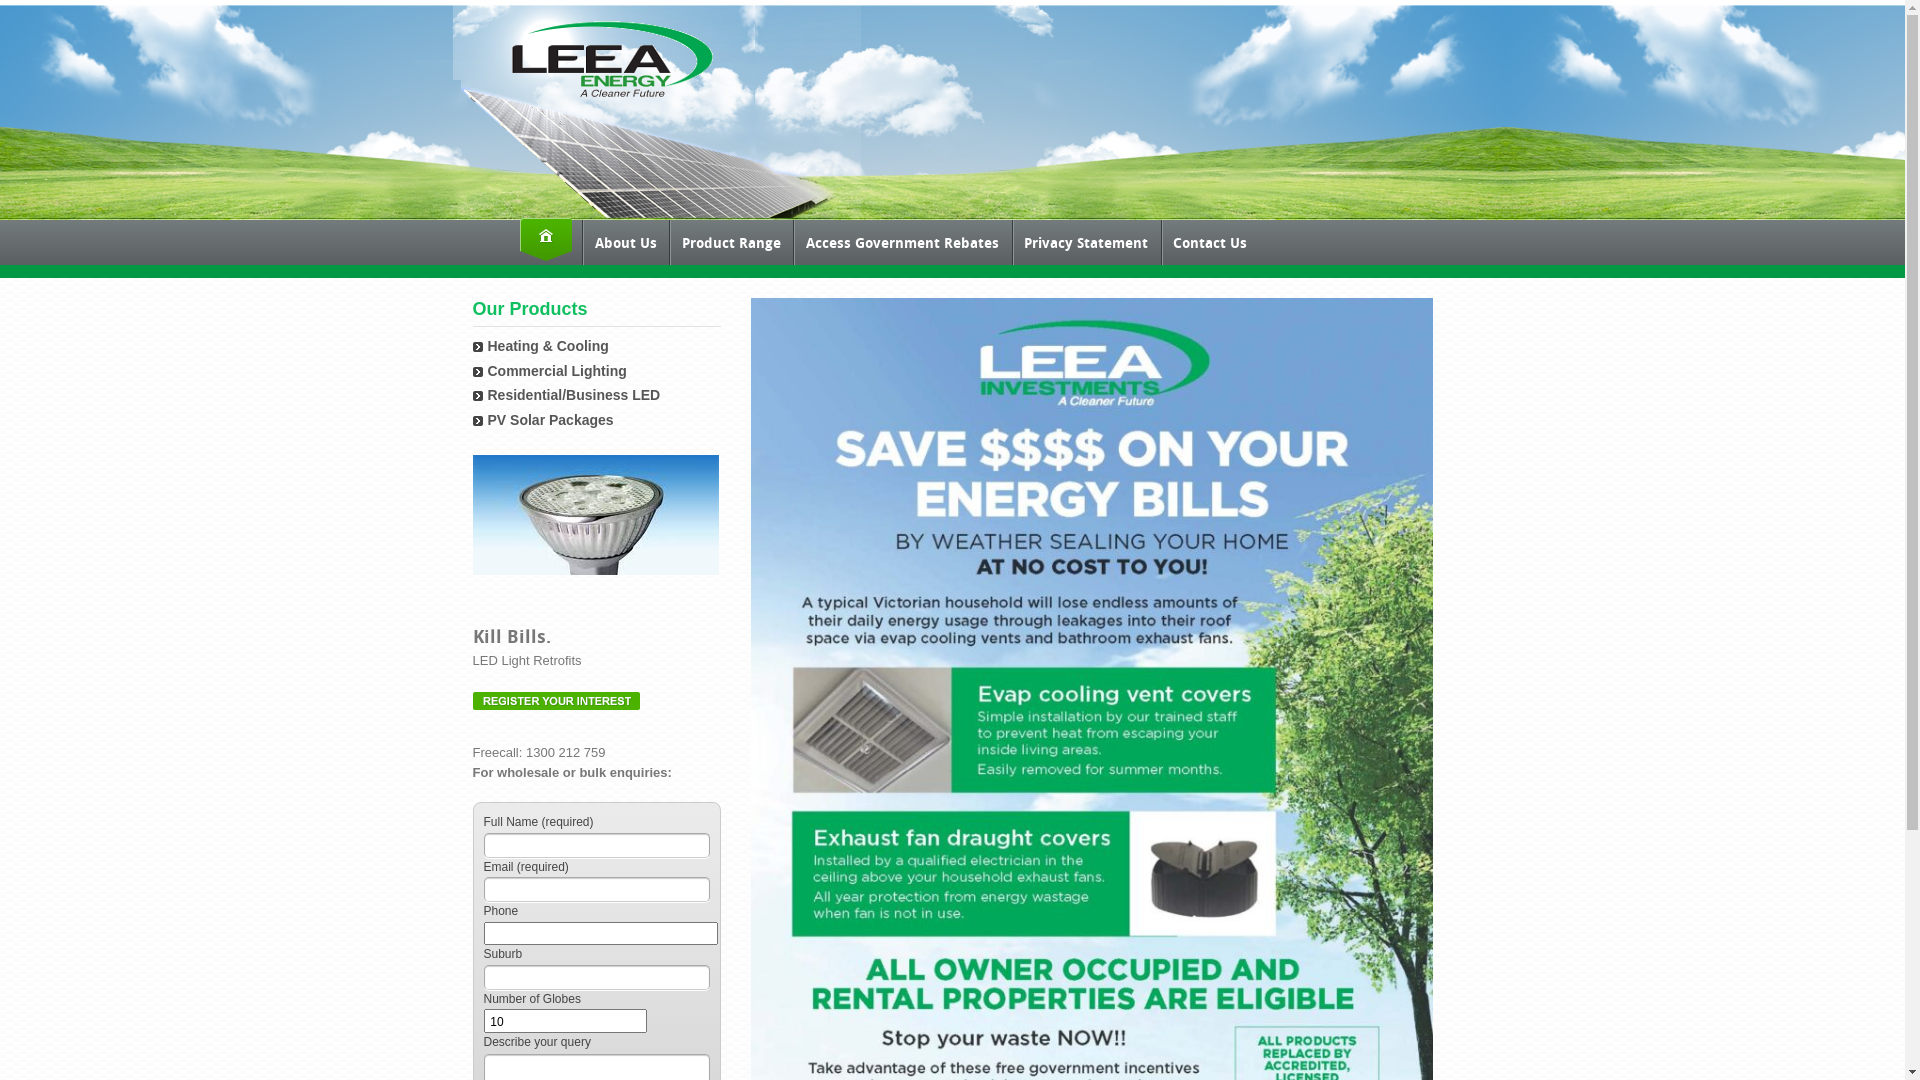 The width and height of the screenshot is (1920, 1080). I want to click on Contact Us, so click(1210, 242).